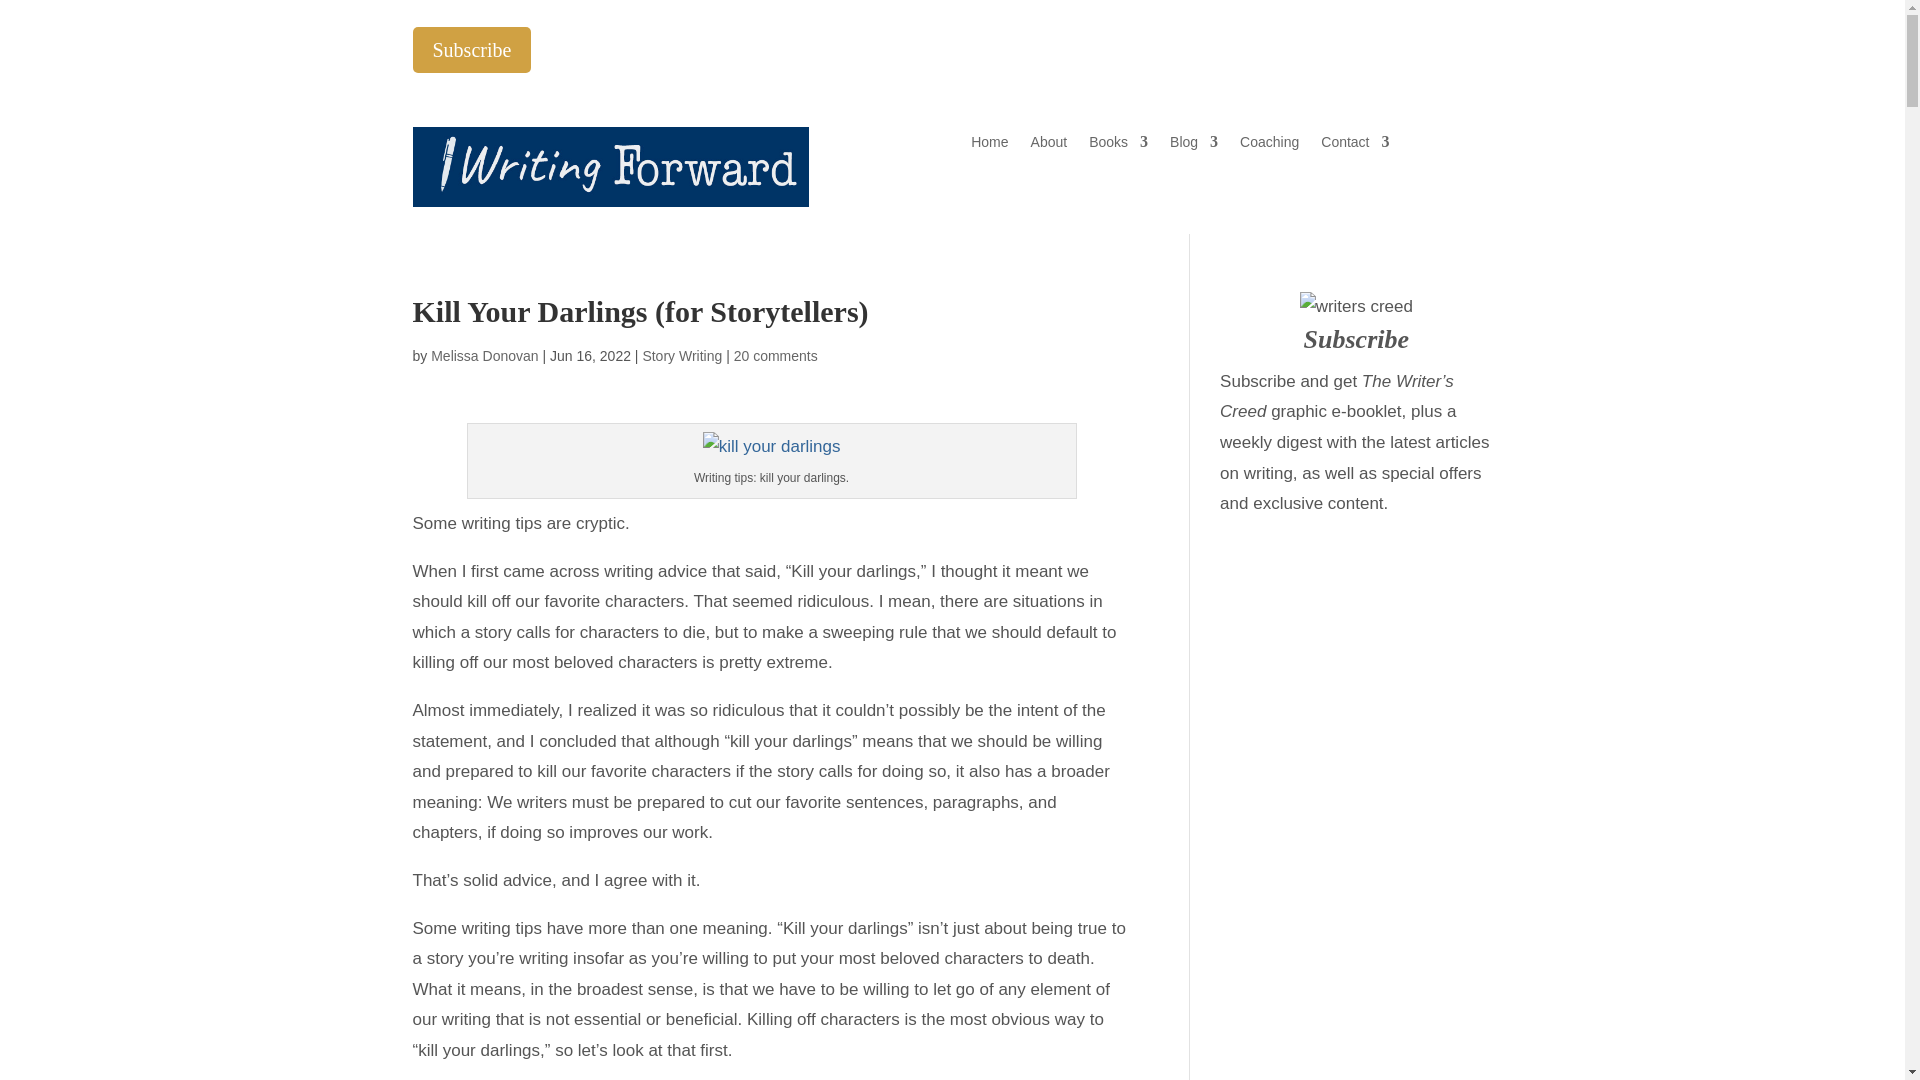 The height and width of the screenshot is (1080, 1920). Describe the element at coordinates (610, 167) in the screenshot. I see `logo-writing-forward-2019` at that location.